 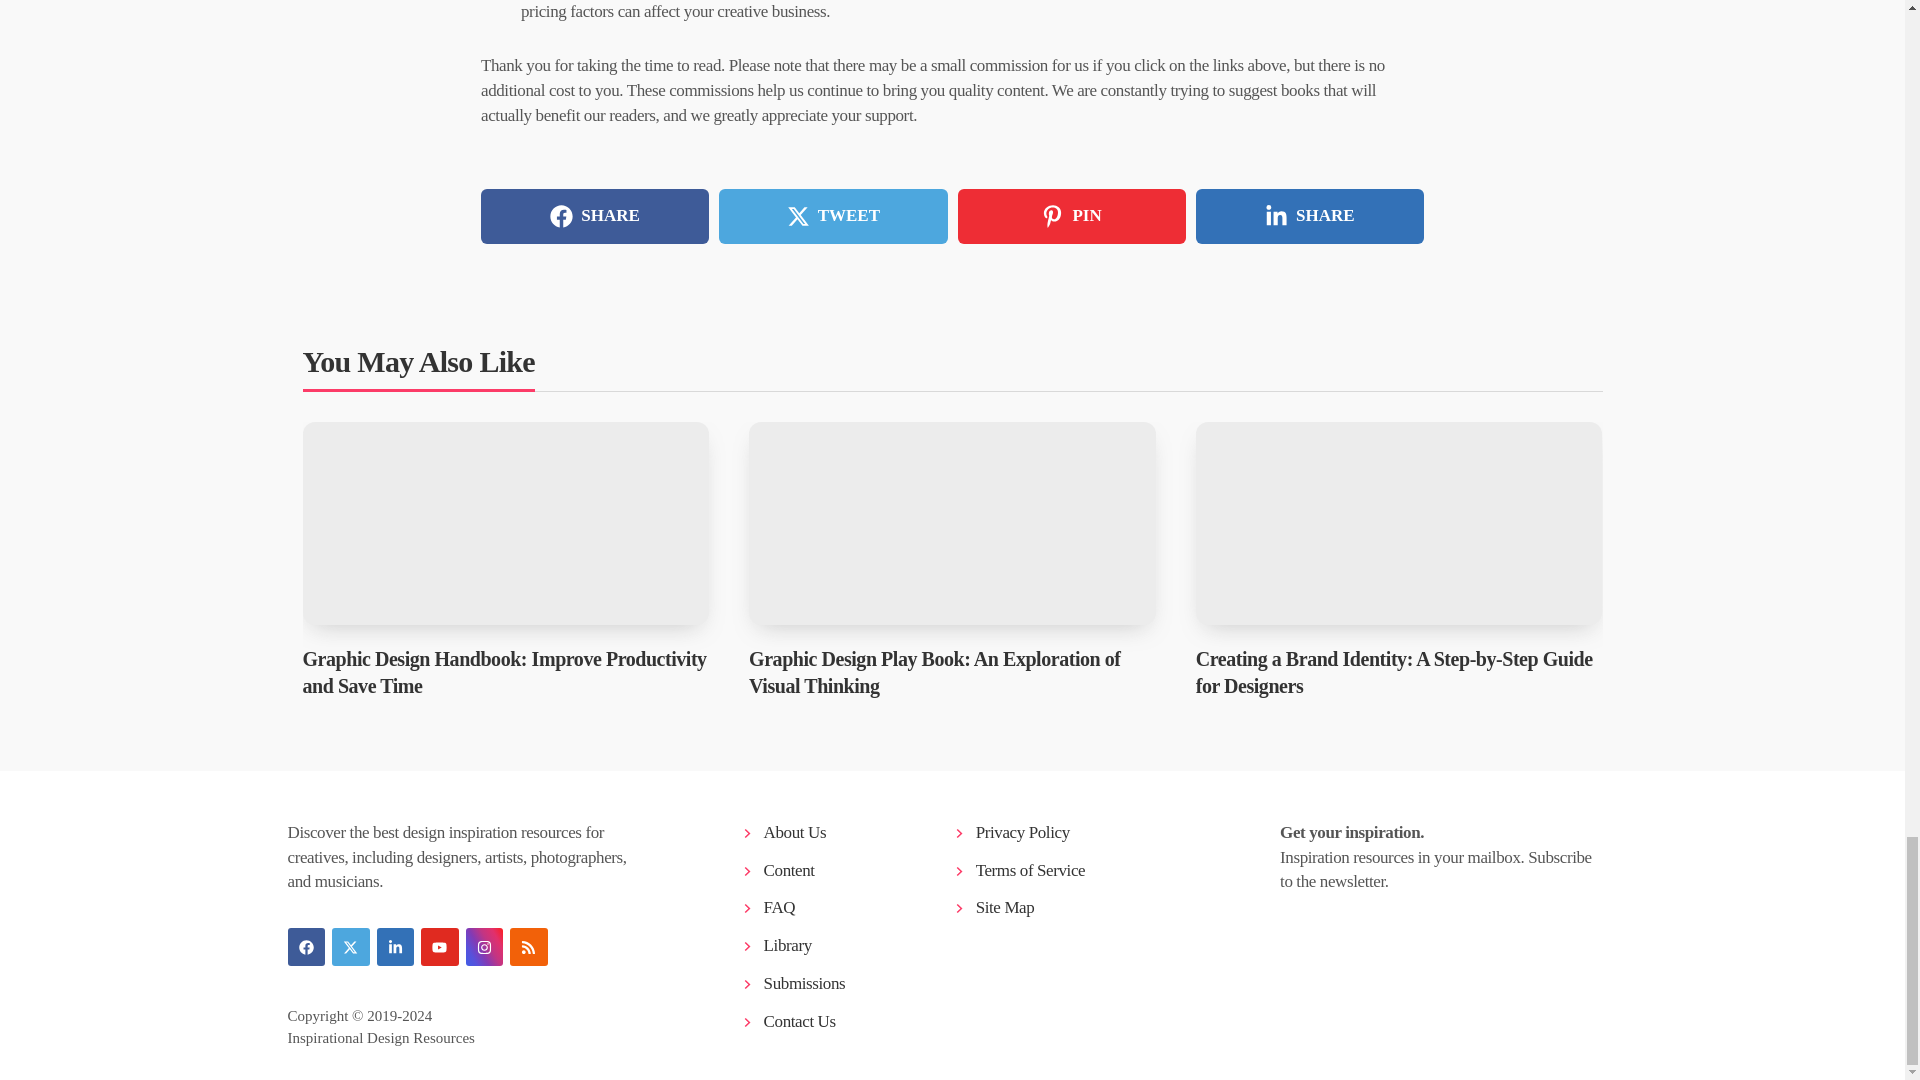 I want to click on Graphic Design Play Book: An Exploration of Visual Thinking, so click(x=934, y=672).